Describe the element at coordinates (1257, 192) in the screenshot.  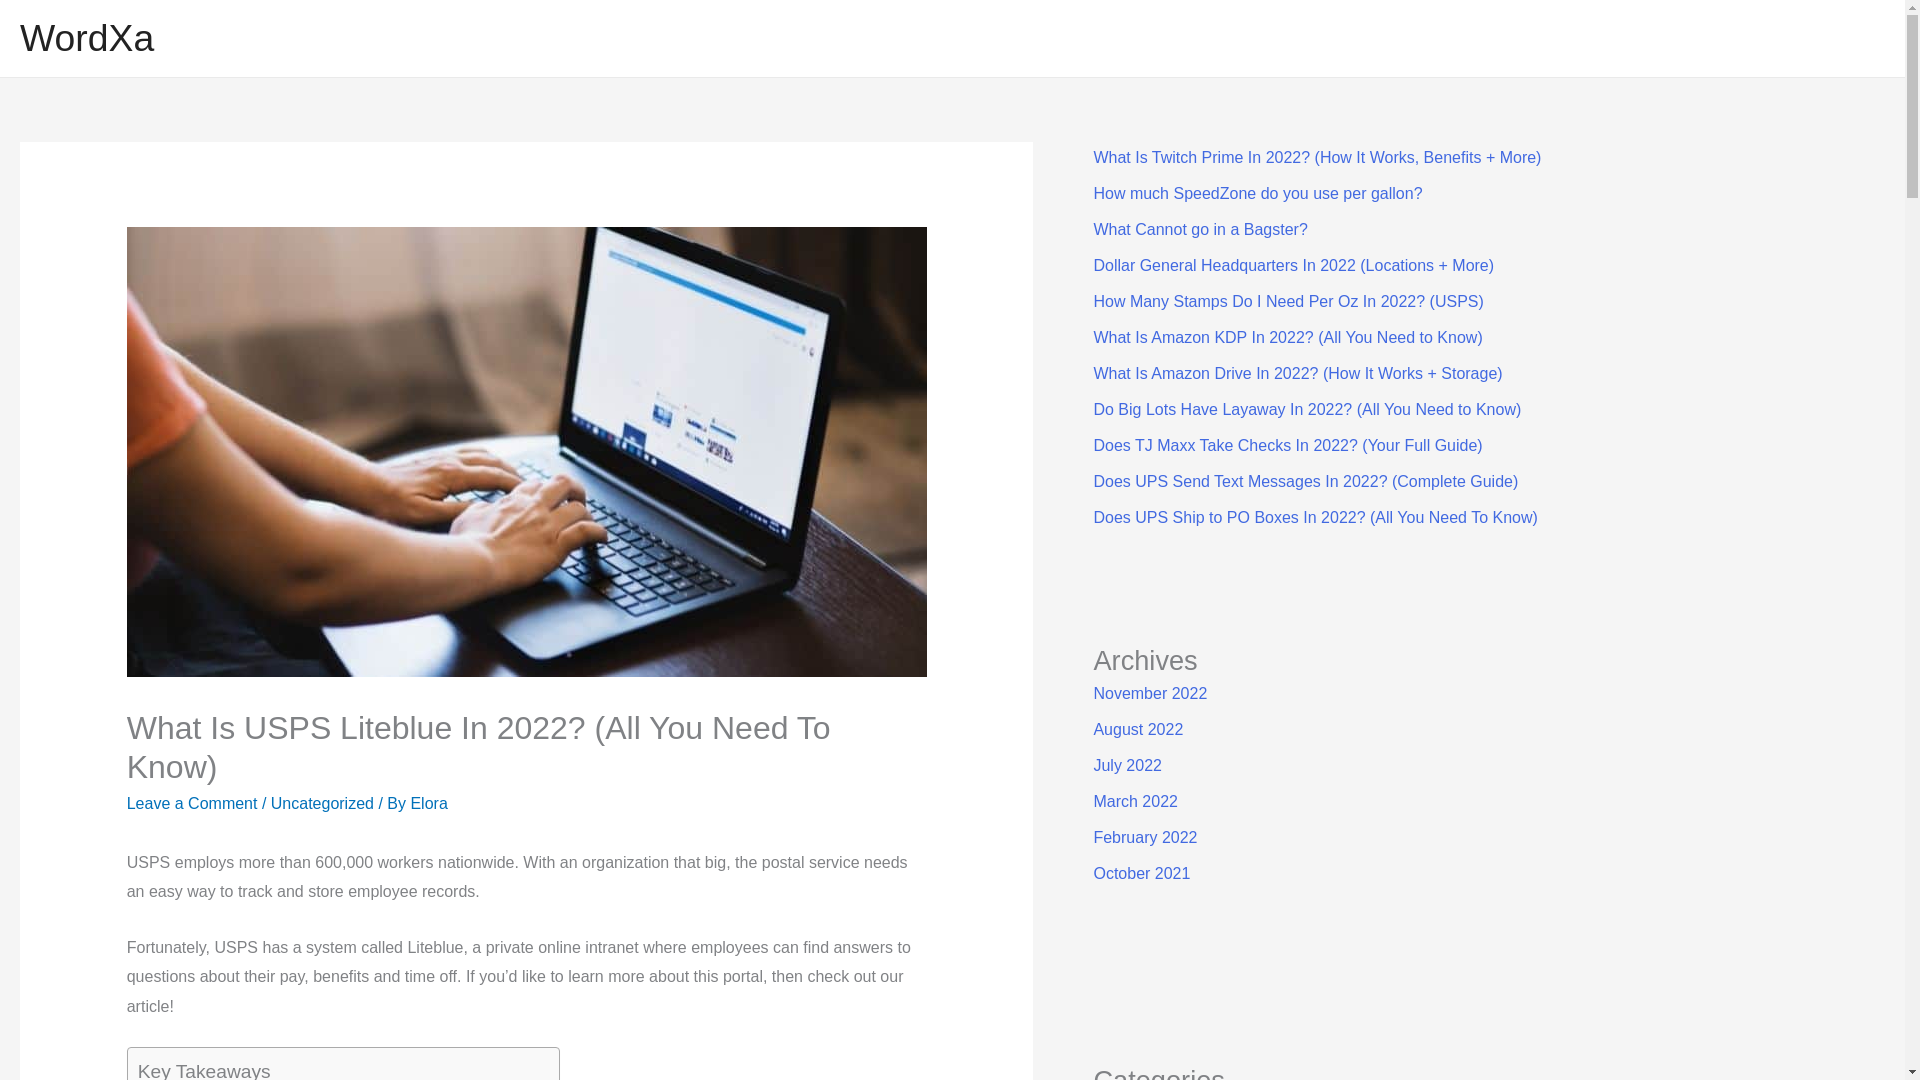
I see `How much SpeedZone do you use per gallon?` at that location.